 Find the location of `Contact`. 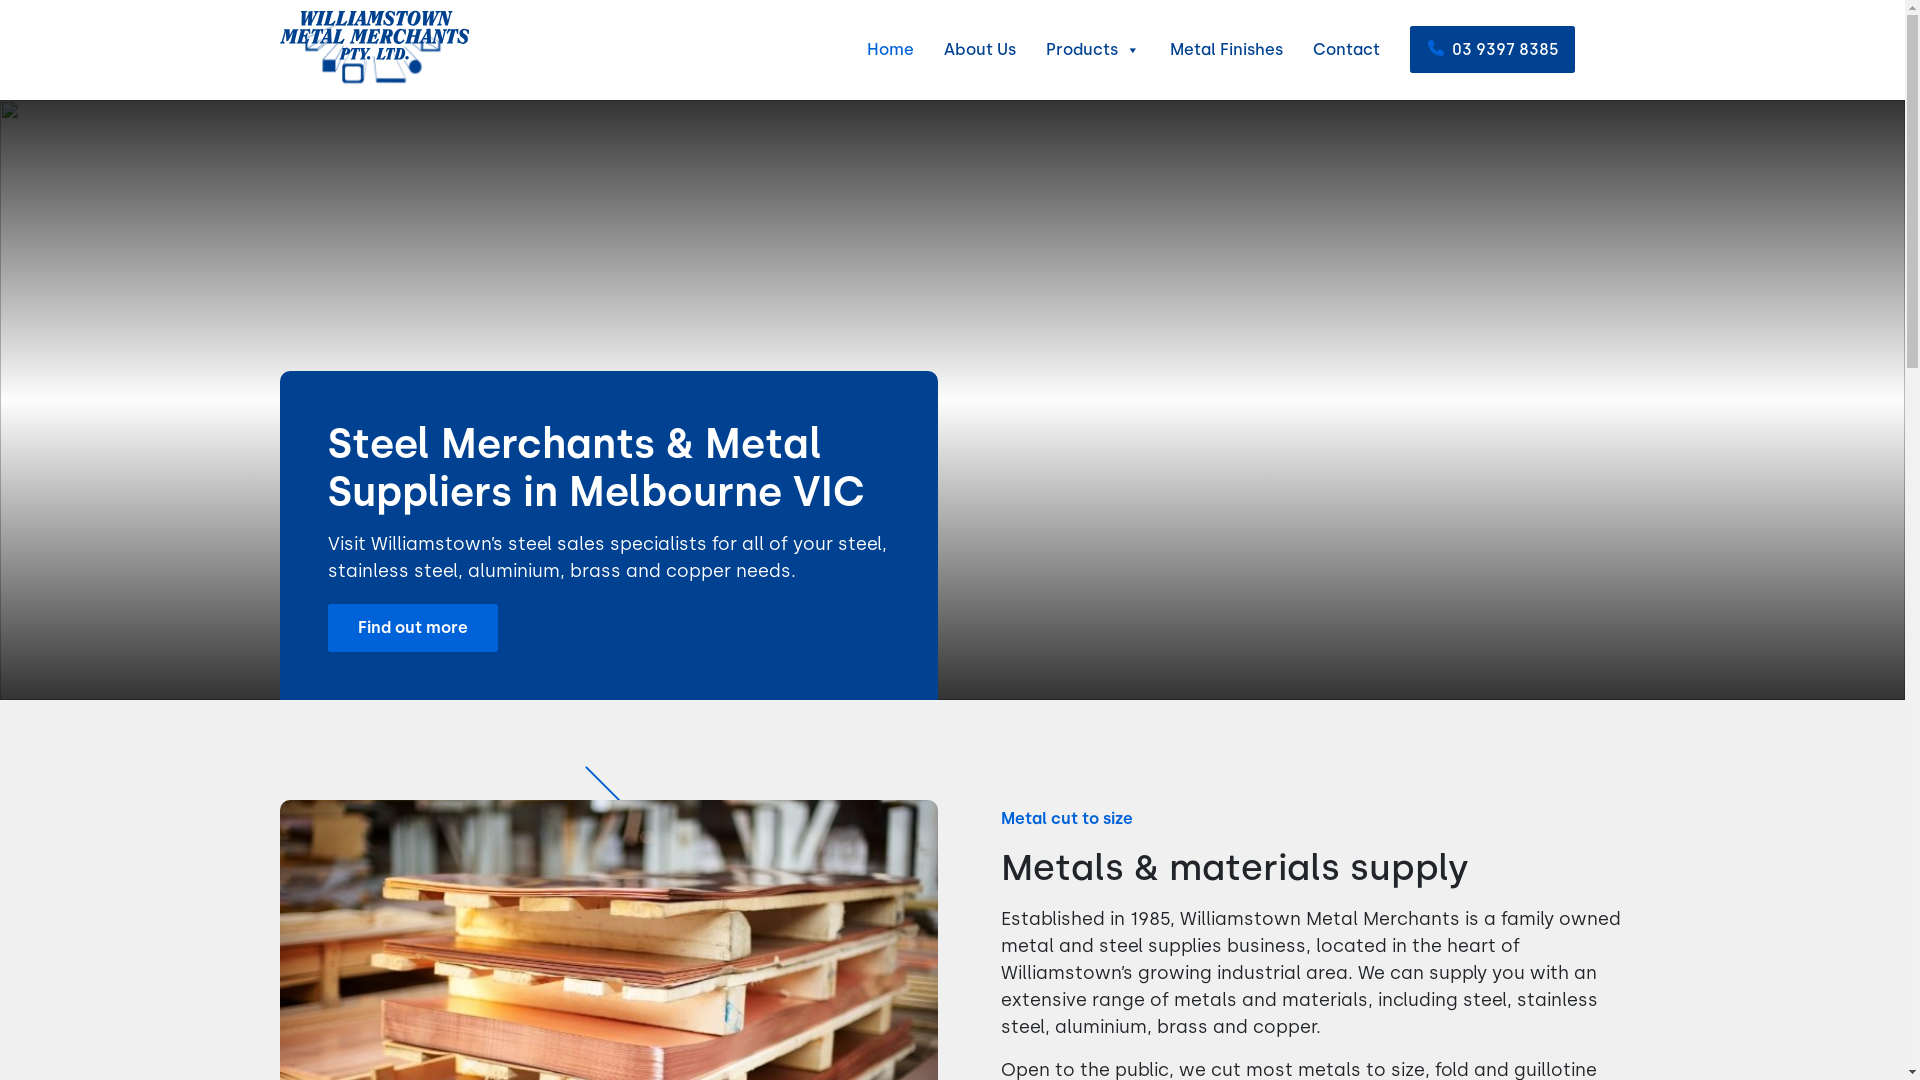

Contact is located at coordinates (1346, 50).